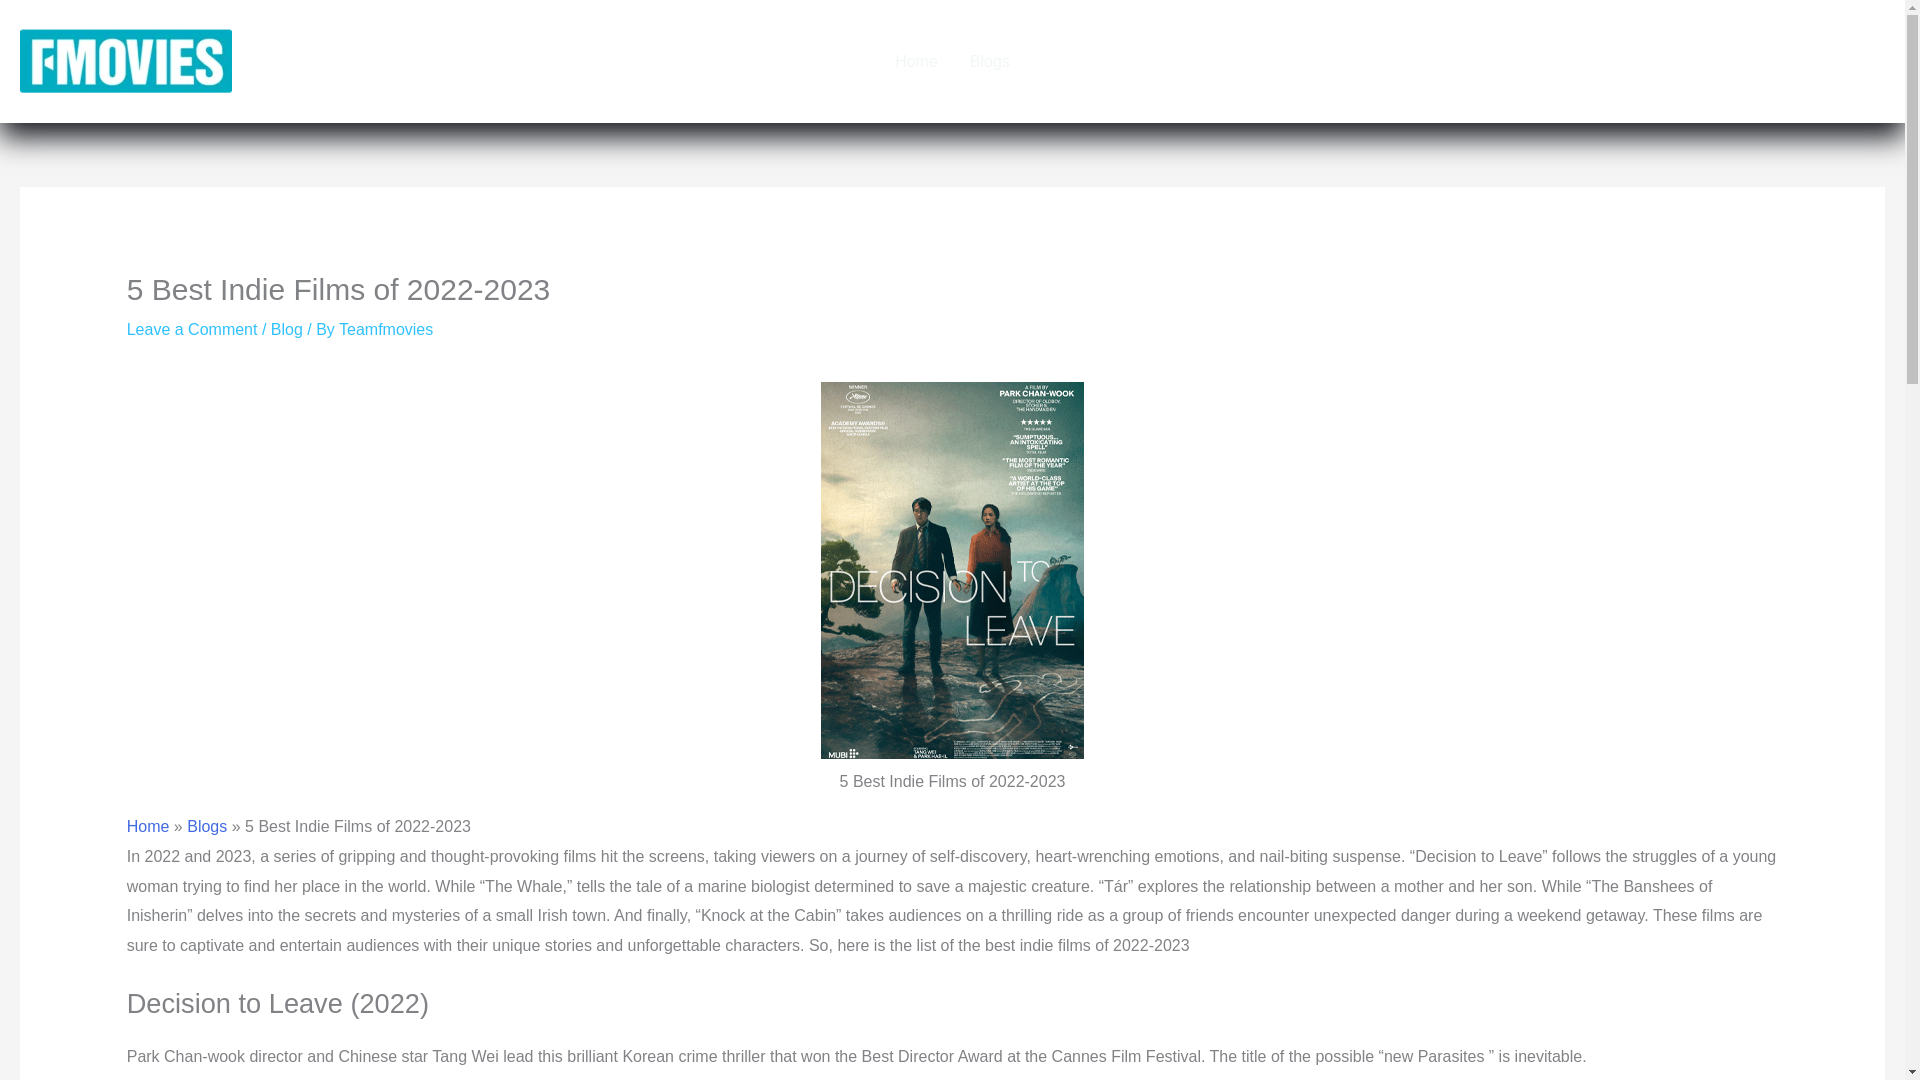  Describe the element at coordinates (206, 826) in the screenshot. I see `Blogs` at that location.